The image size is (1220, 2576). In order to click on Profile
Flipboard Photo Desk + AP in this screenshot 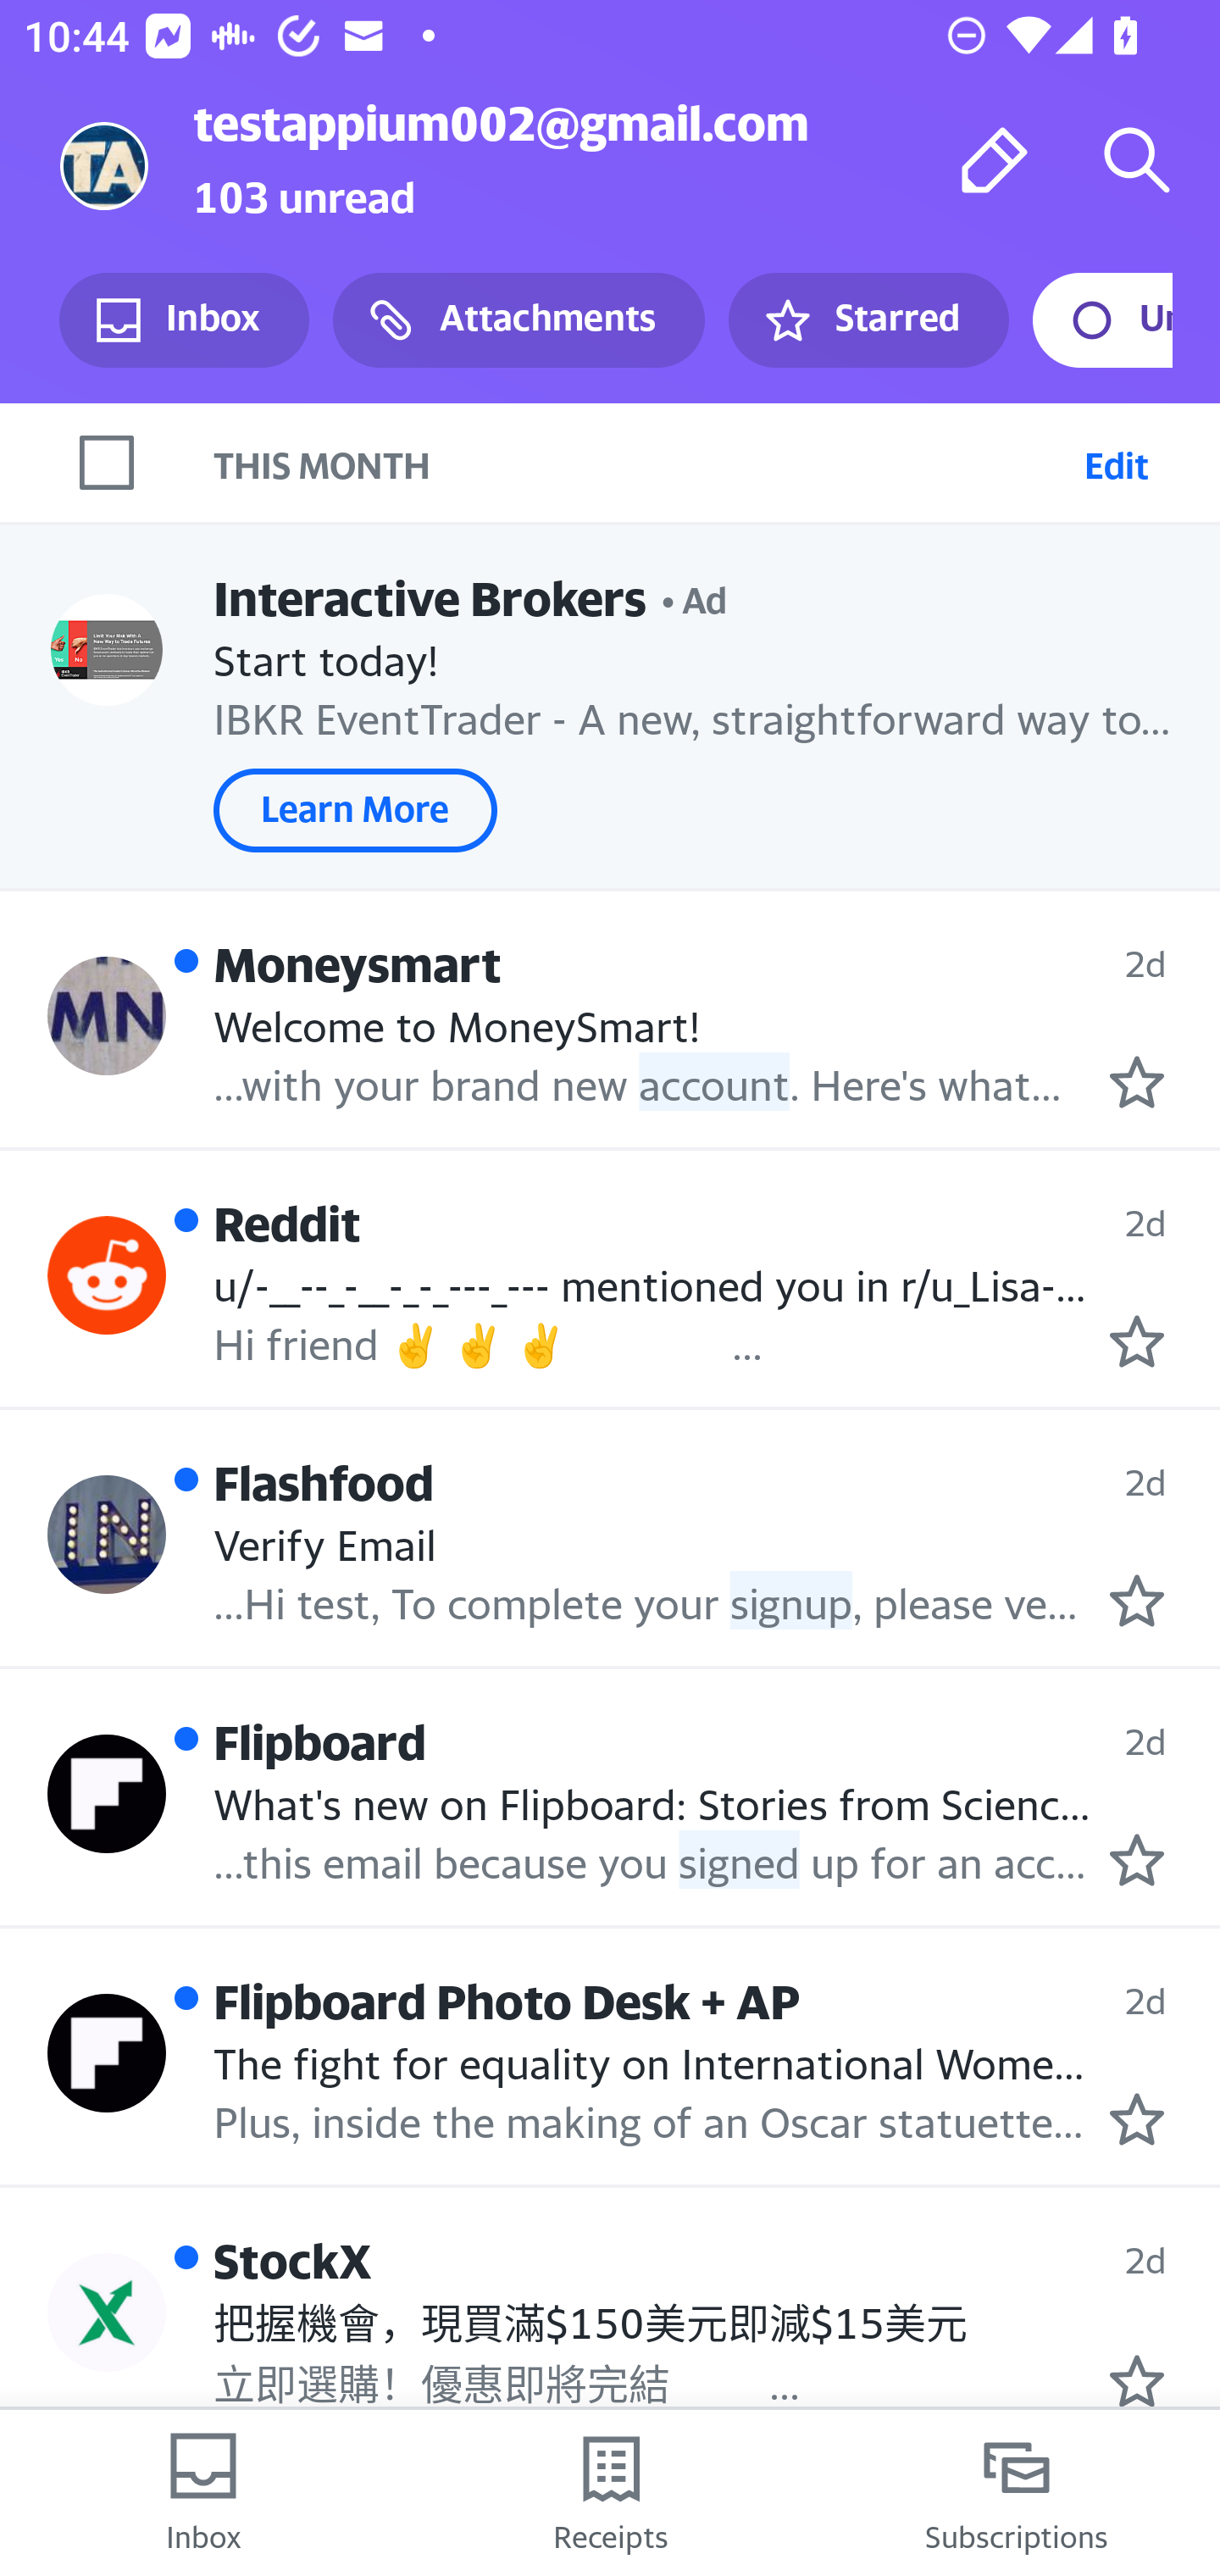, I will do `click(107, 2052)`.